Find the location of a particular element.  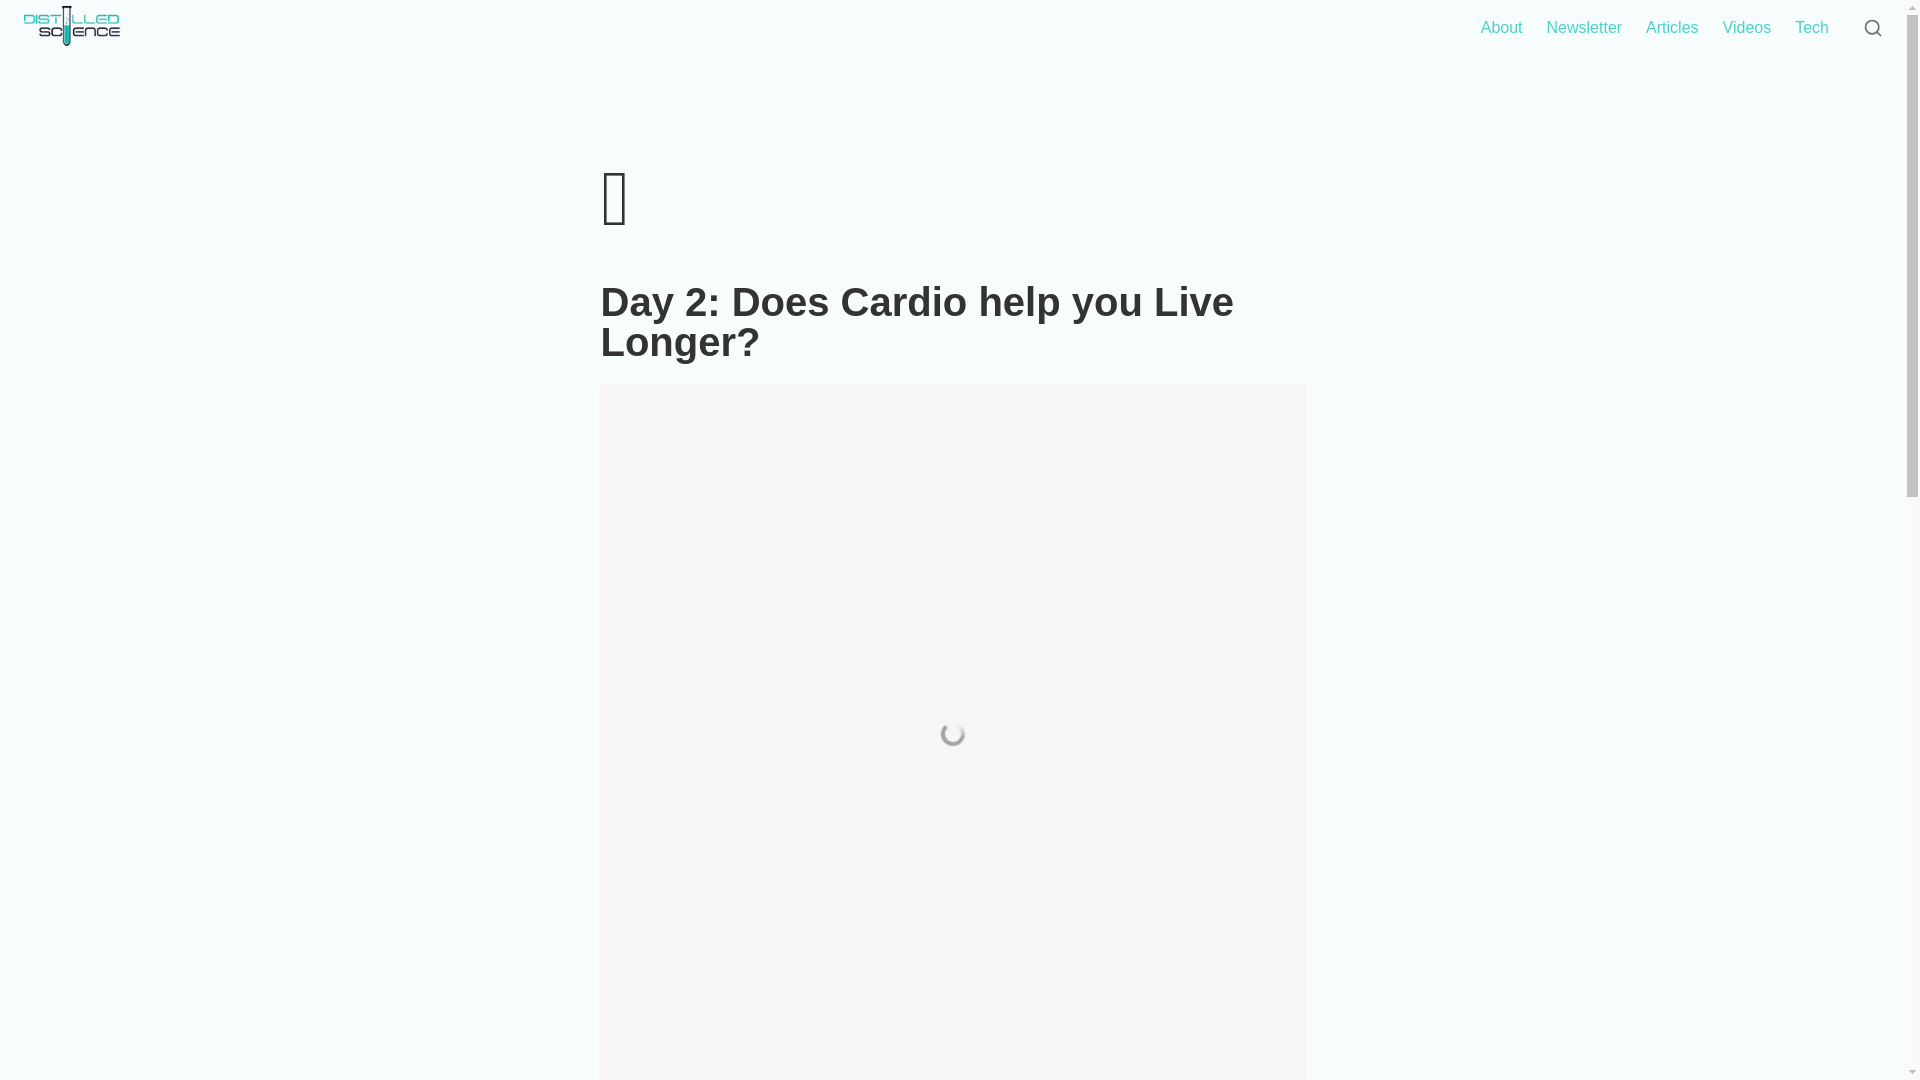

Videos is located at coordinates (1746, 28).